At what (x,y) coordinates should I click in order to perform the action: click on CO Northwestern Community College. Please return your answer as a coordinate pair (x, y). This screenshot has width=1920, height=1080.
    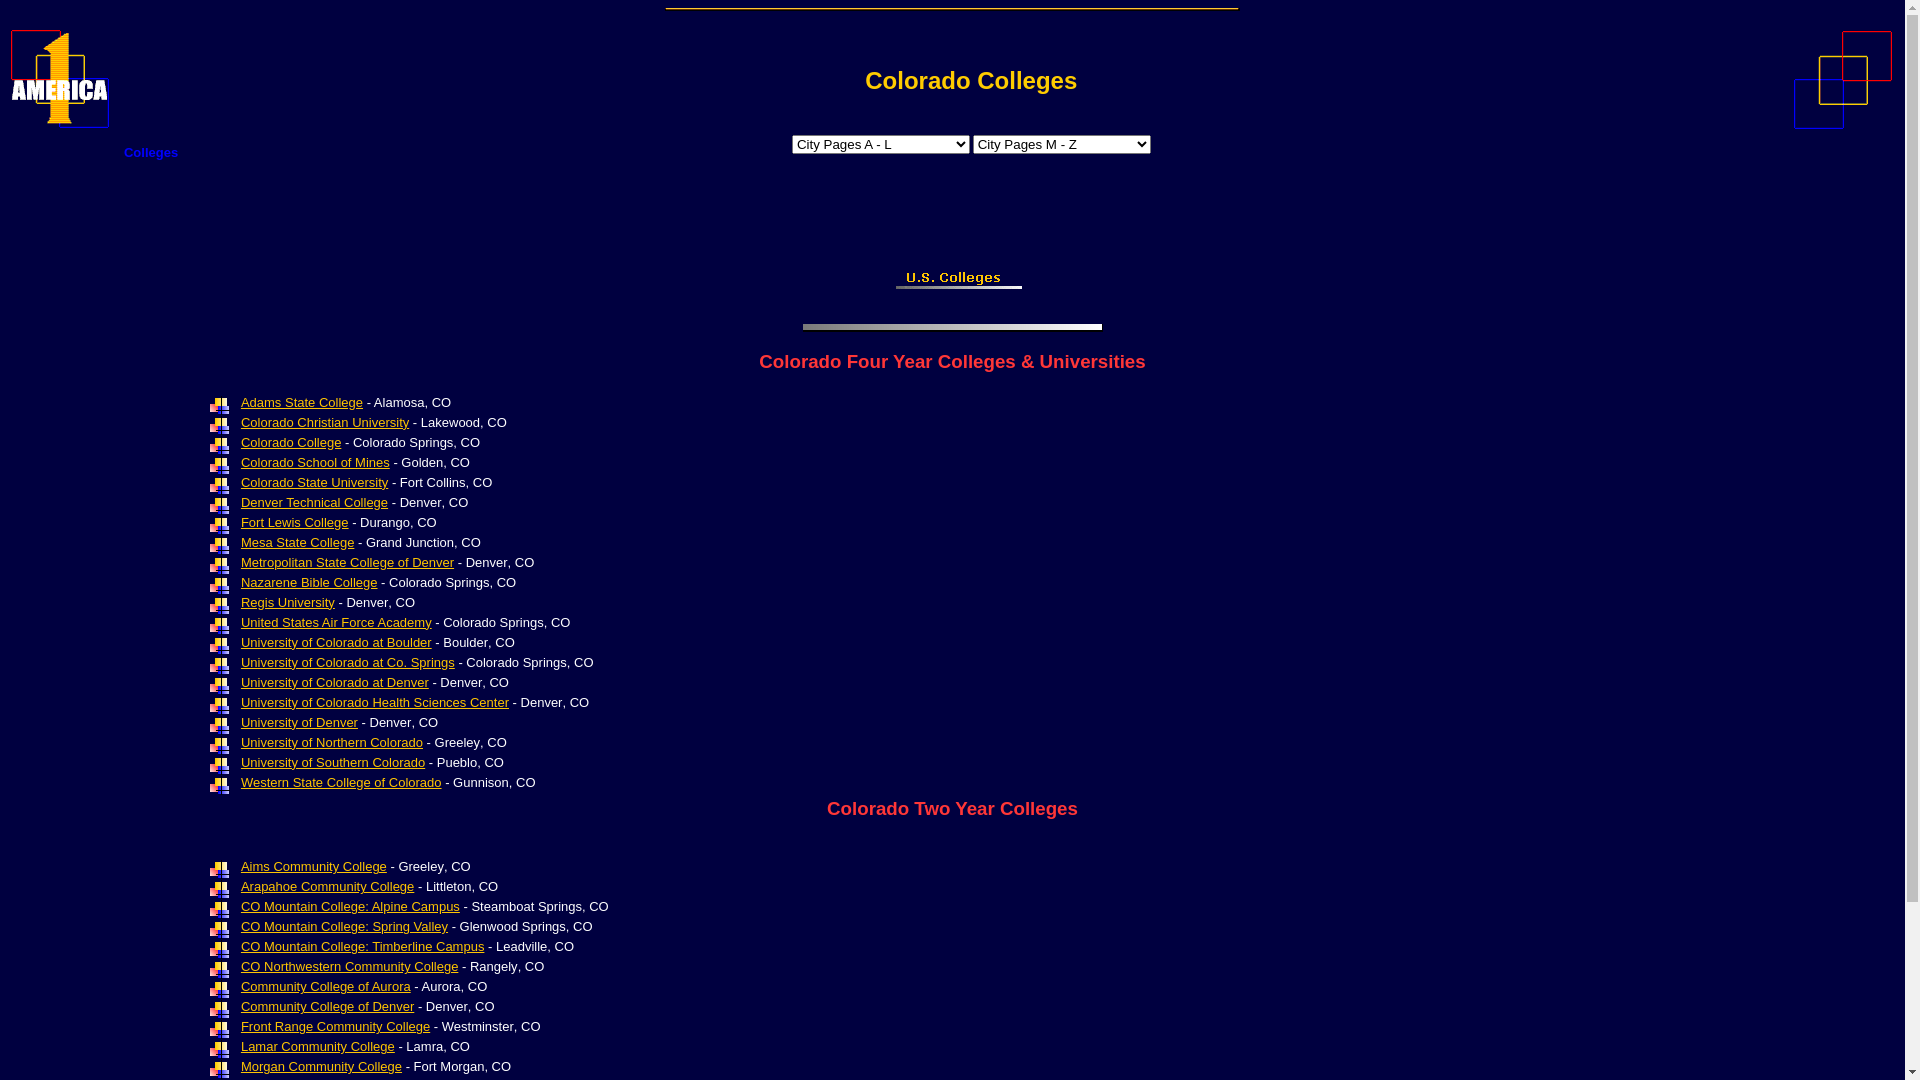
    Looking at the image, I should click on (350, 966).